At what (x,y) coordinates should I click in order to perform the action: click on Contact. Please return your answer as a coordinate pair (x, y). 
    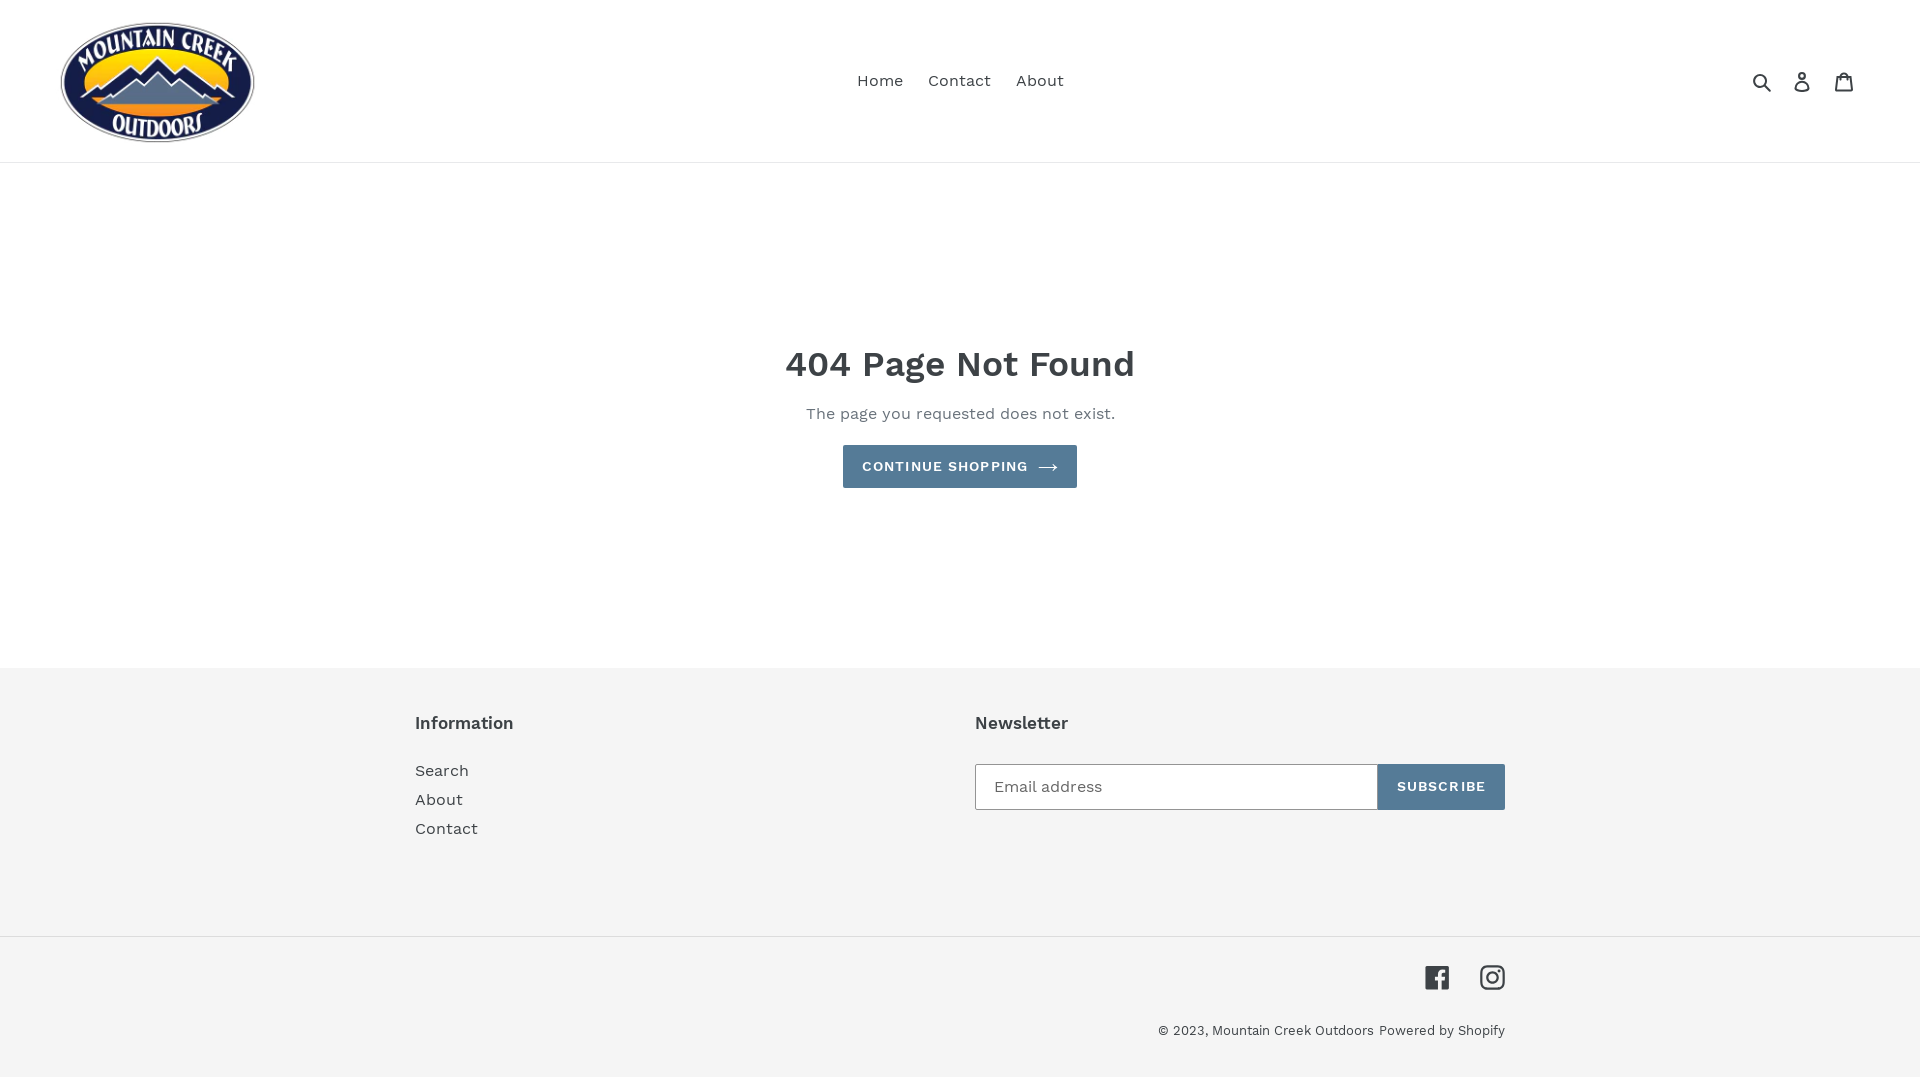
    Looking at the image, I should click on (446, 828).